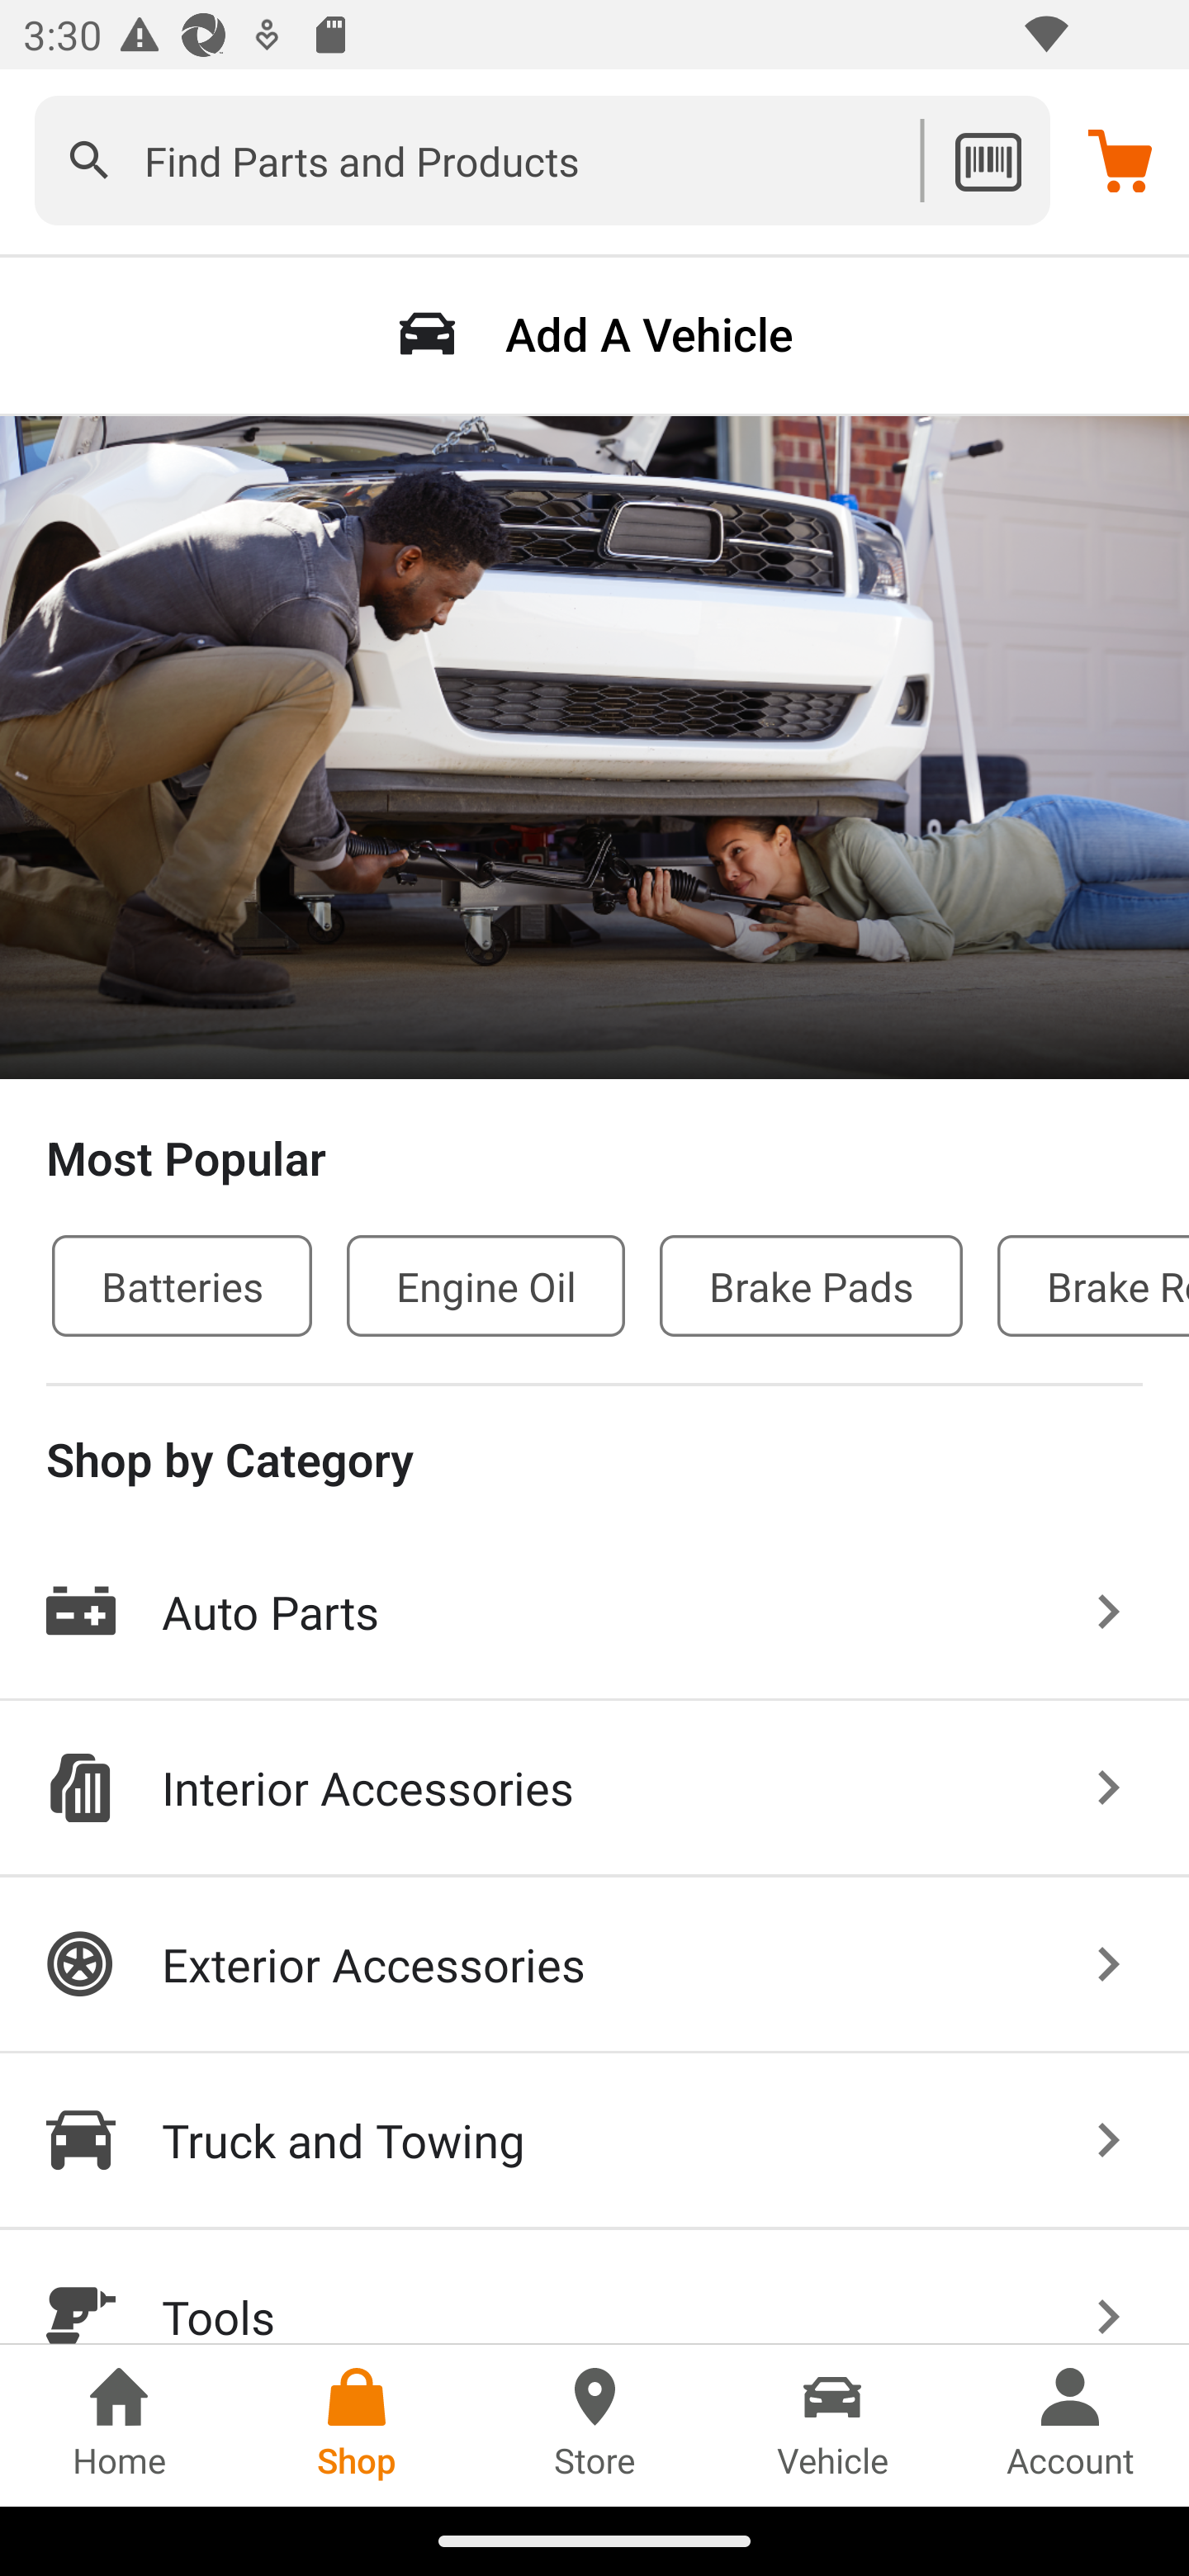 Image resolution: width=1189 pixels, height=2576 pixels. I want to click on Tools category  Tools , so click(594, 2287).